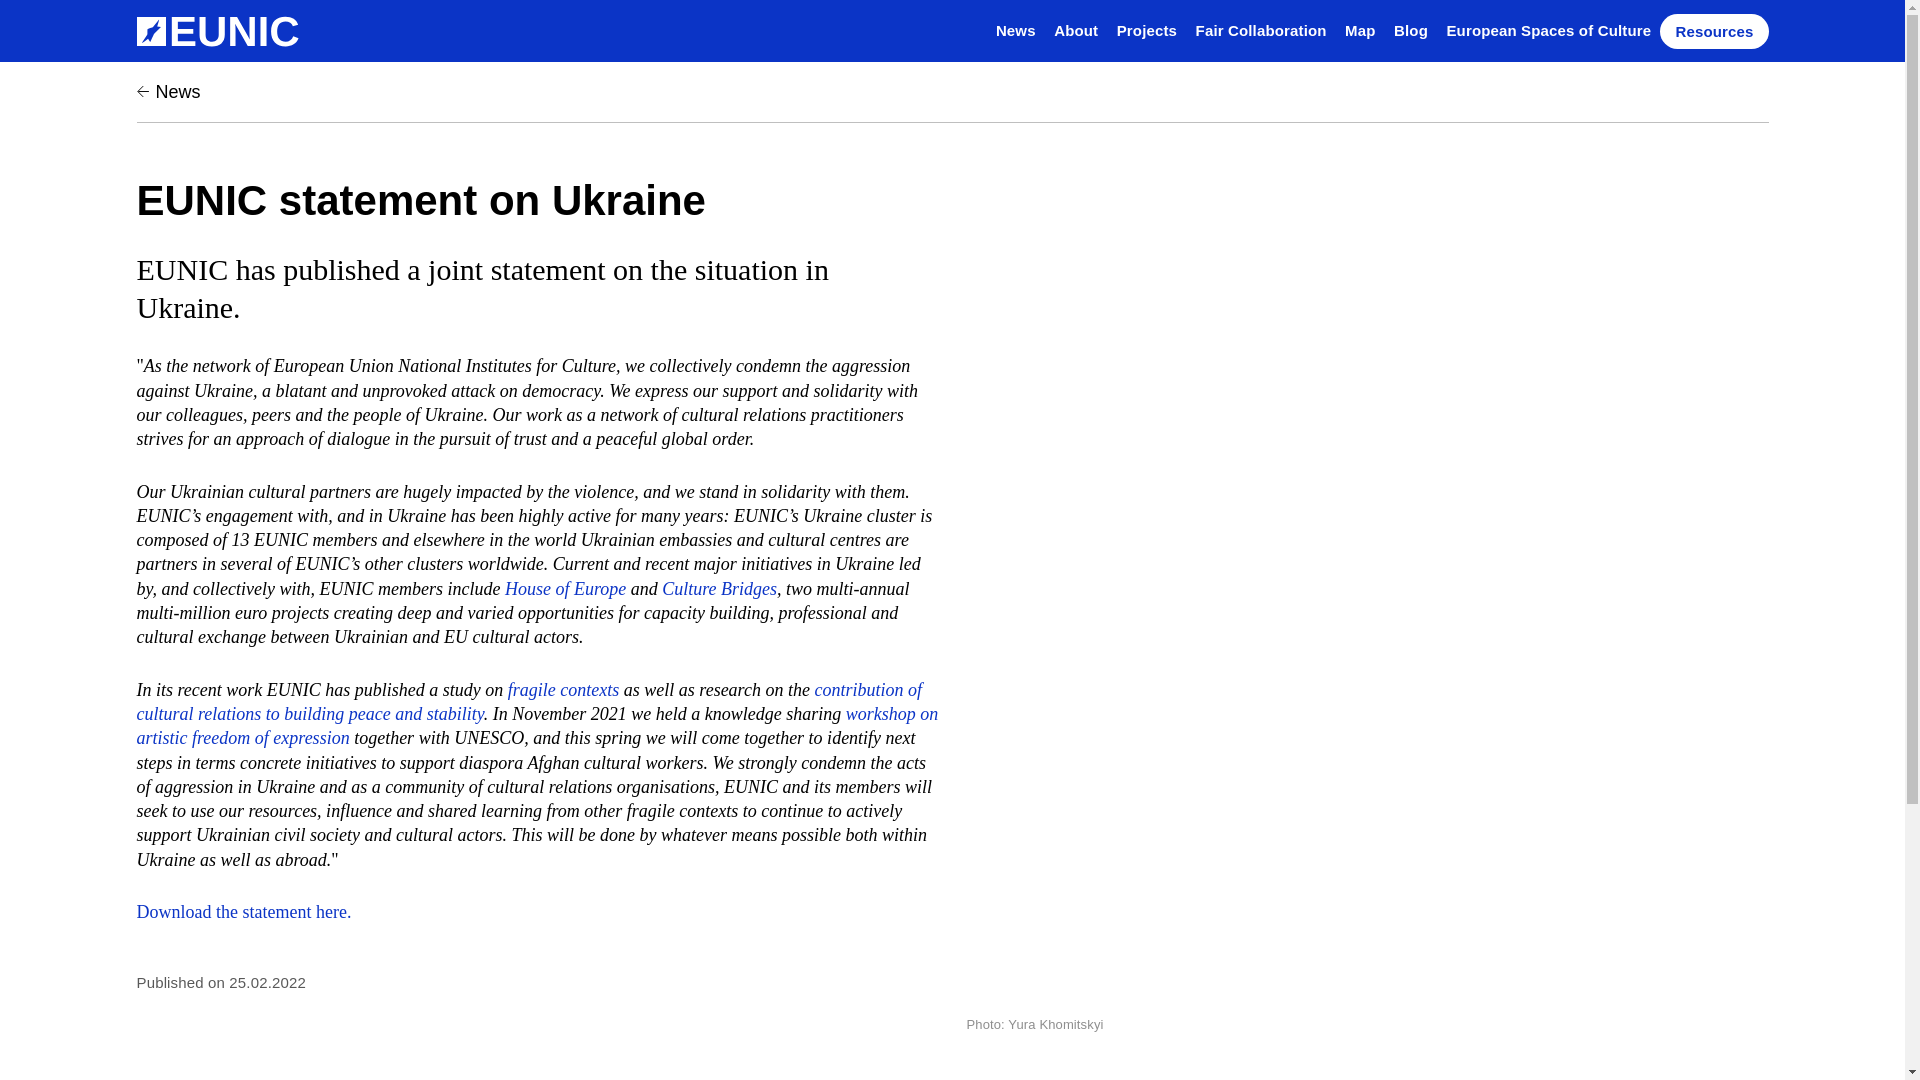  Describe the element at coordinates (168, 92) in the screenshot. I see `News` at that location.